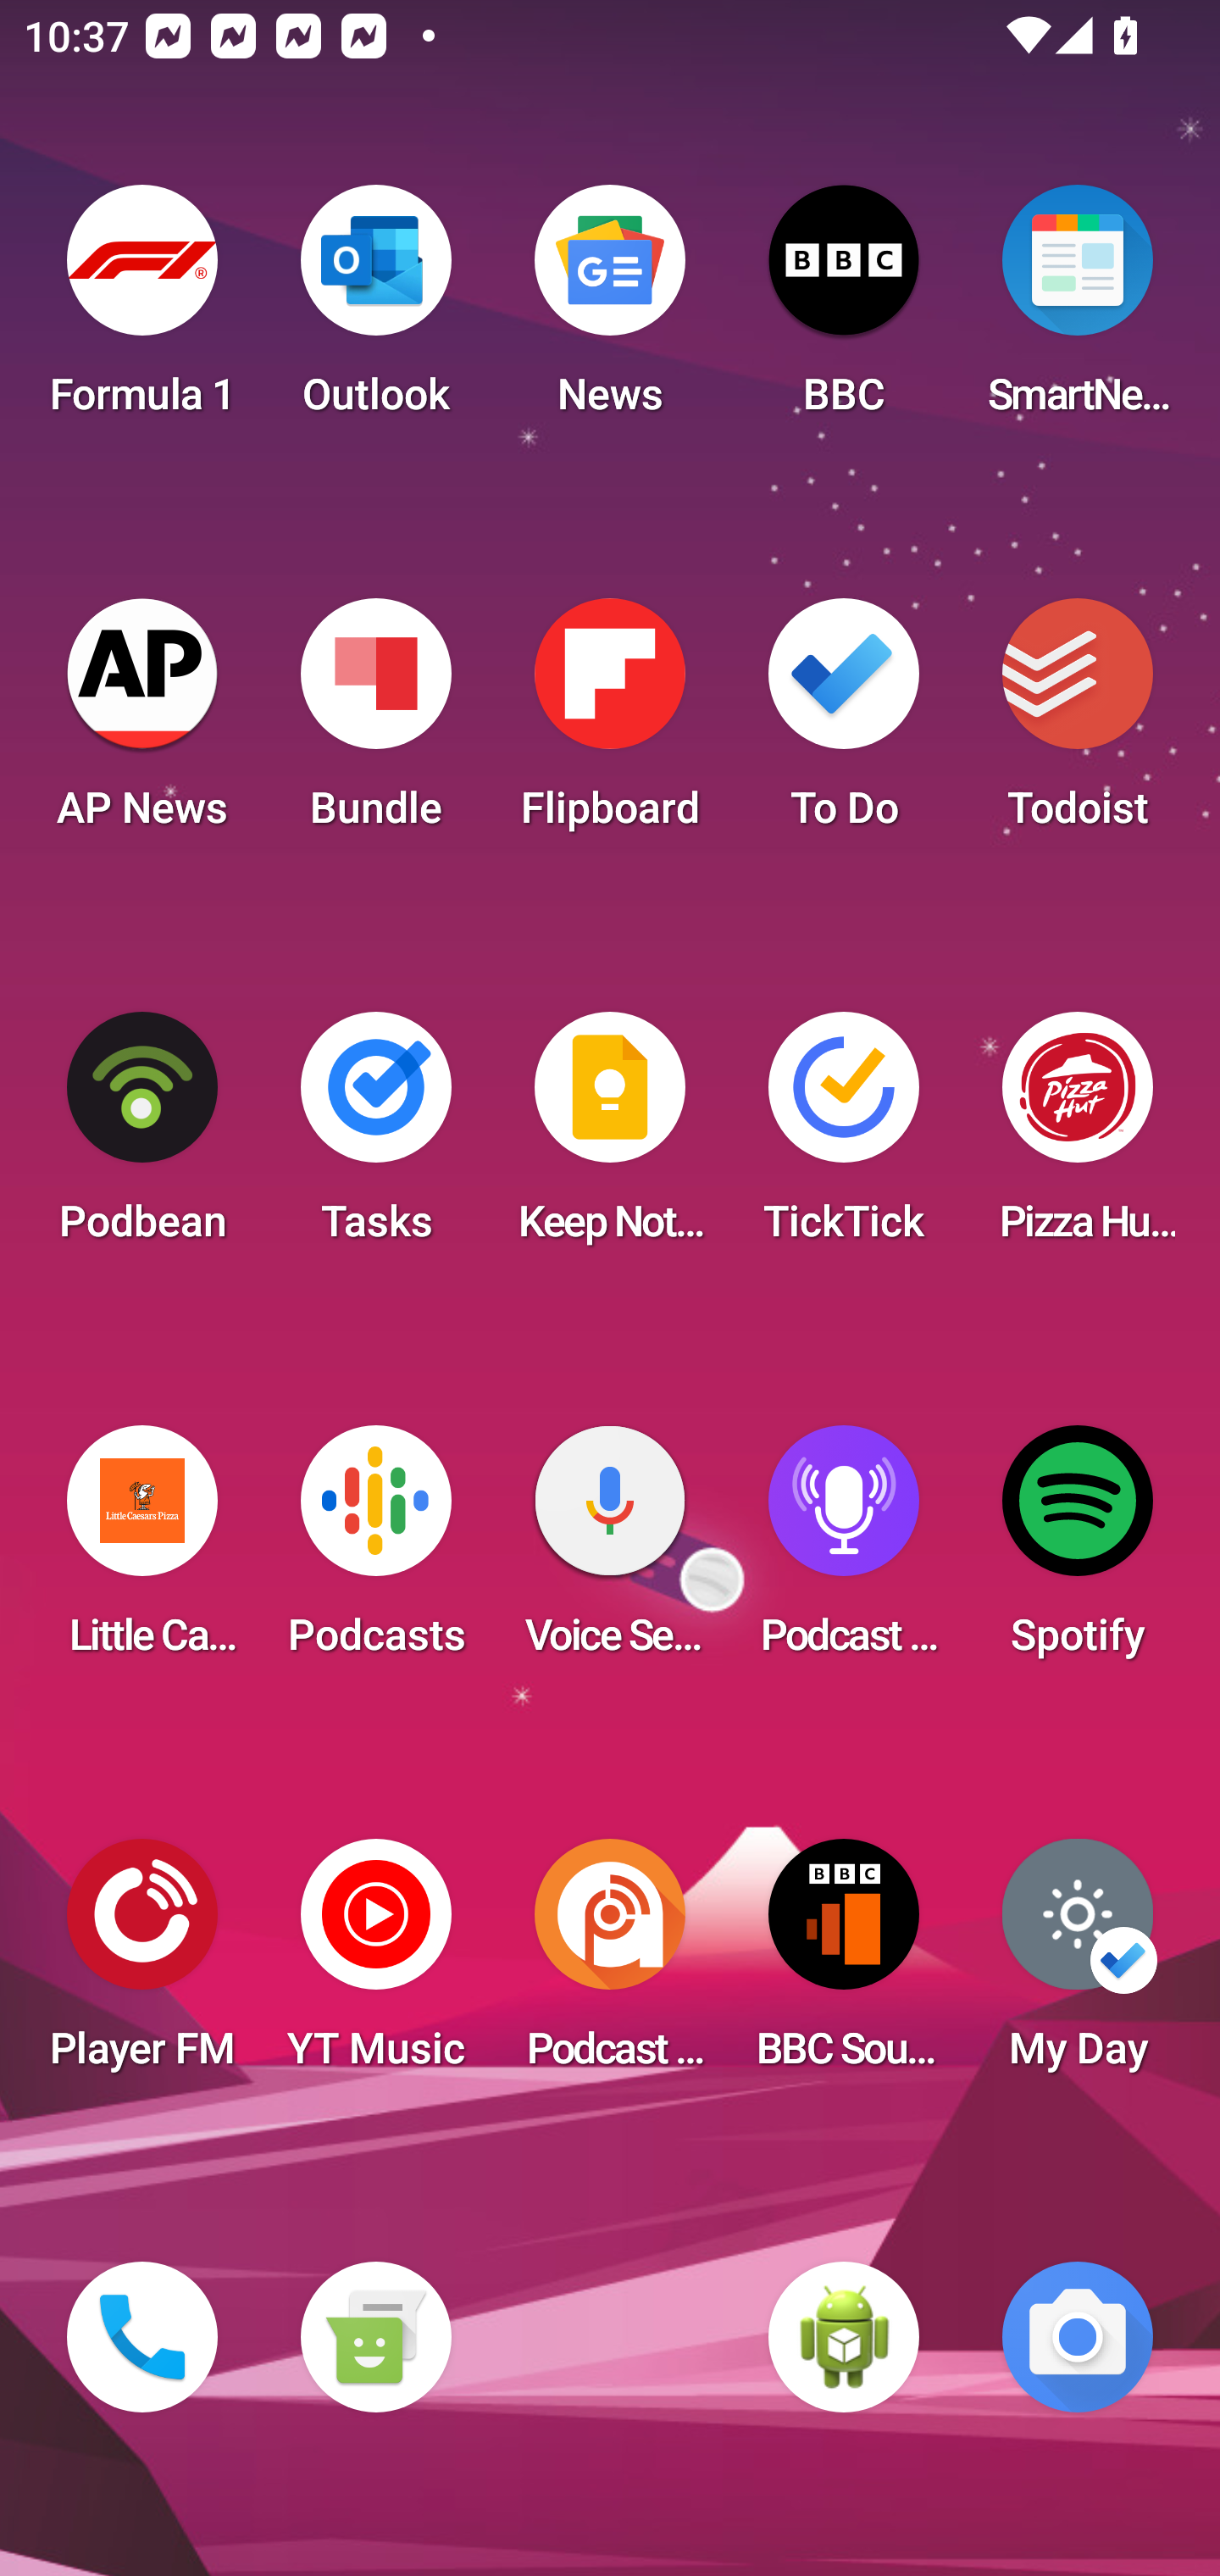 Image resolution: width=1220 pixels, height=2576 pixels. What do you see at coordinates (844, 1137) in the screenshot?
I see `TickTick` at bounding box center [844, 1137].